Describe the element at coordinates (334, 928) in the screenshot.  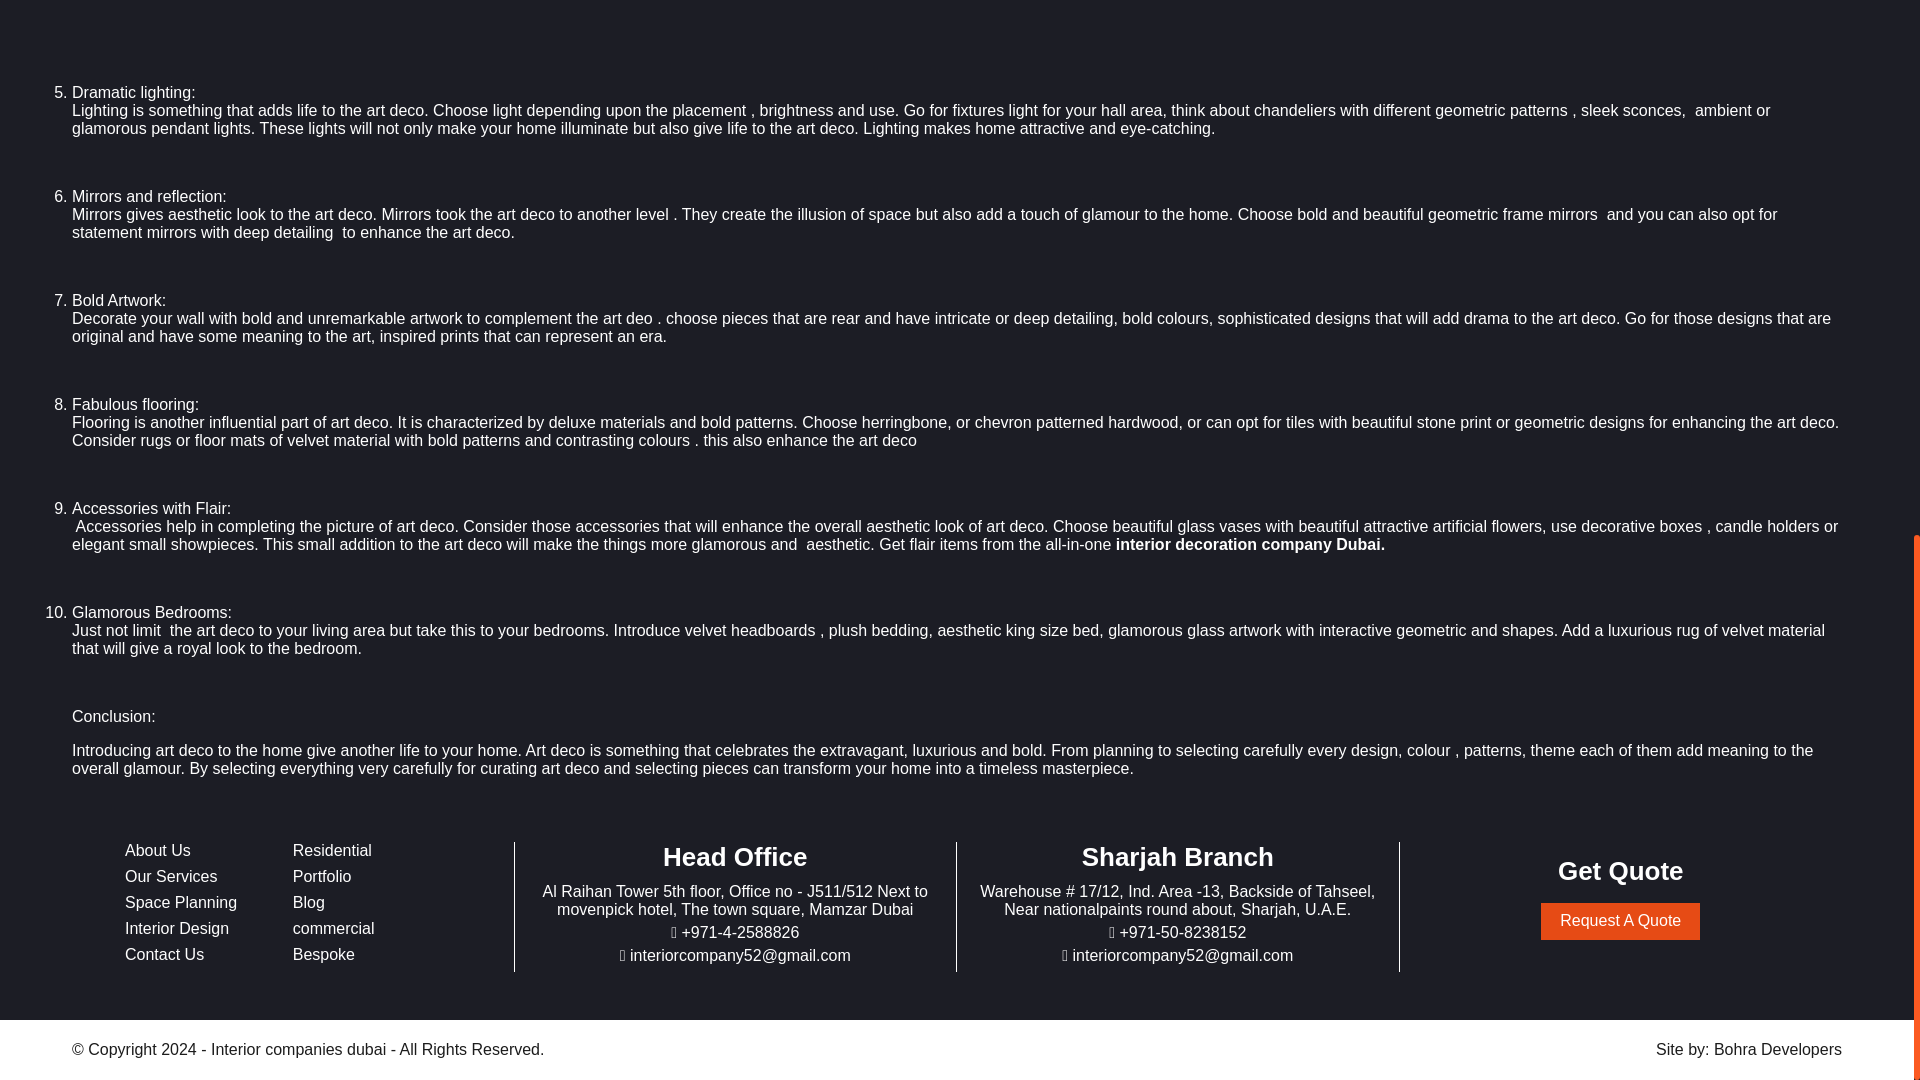
I see `commercial` at that location.